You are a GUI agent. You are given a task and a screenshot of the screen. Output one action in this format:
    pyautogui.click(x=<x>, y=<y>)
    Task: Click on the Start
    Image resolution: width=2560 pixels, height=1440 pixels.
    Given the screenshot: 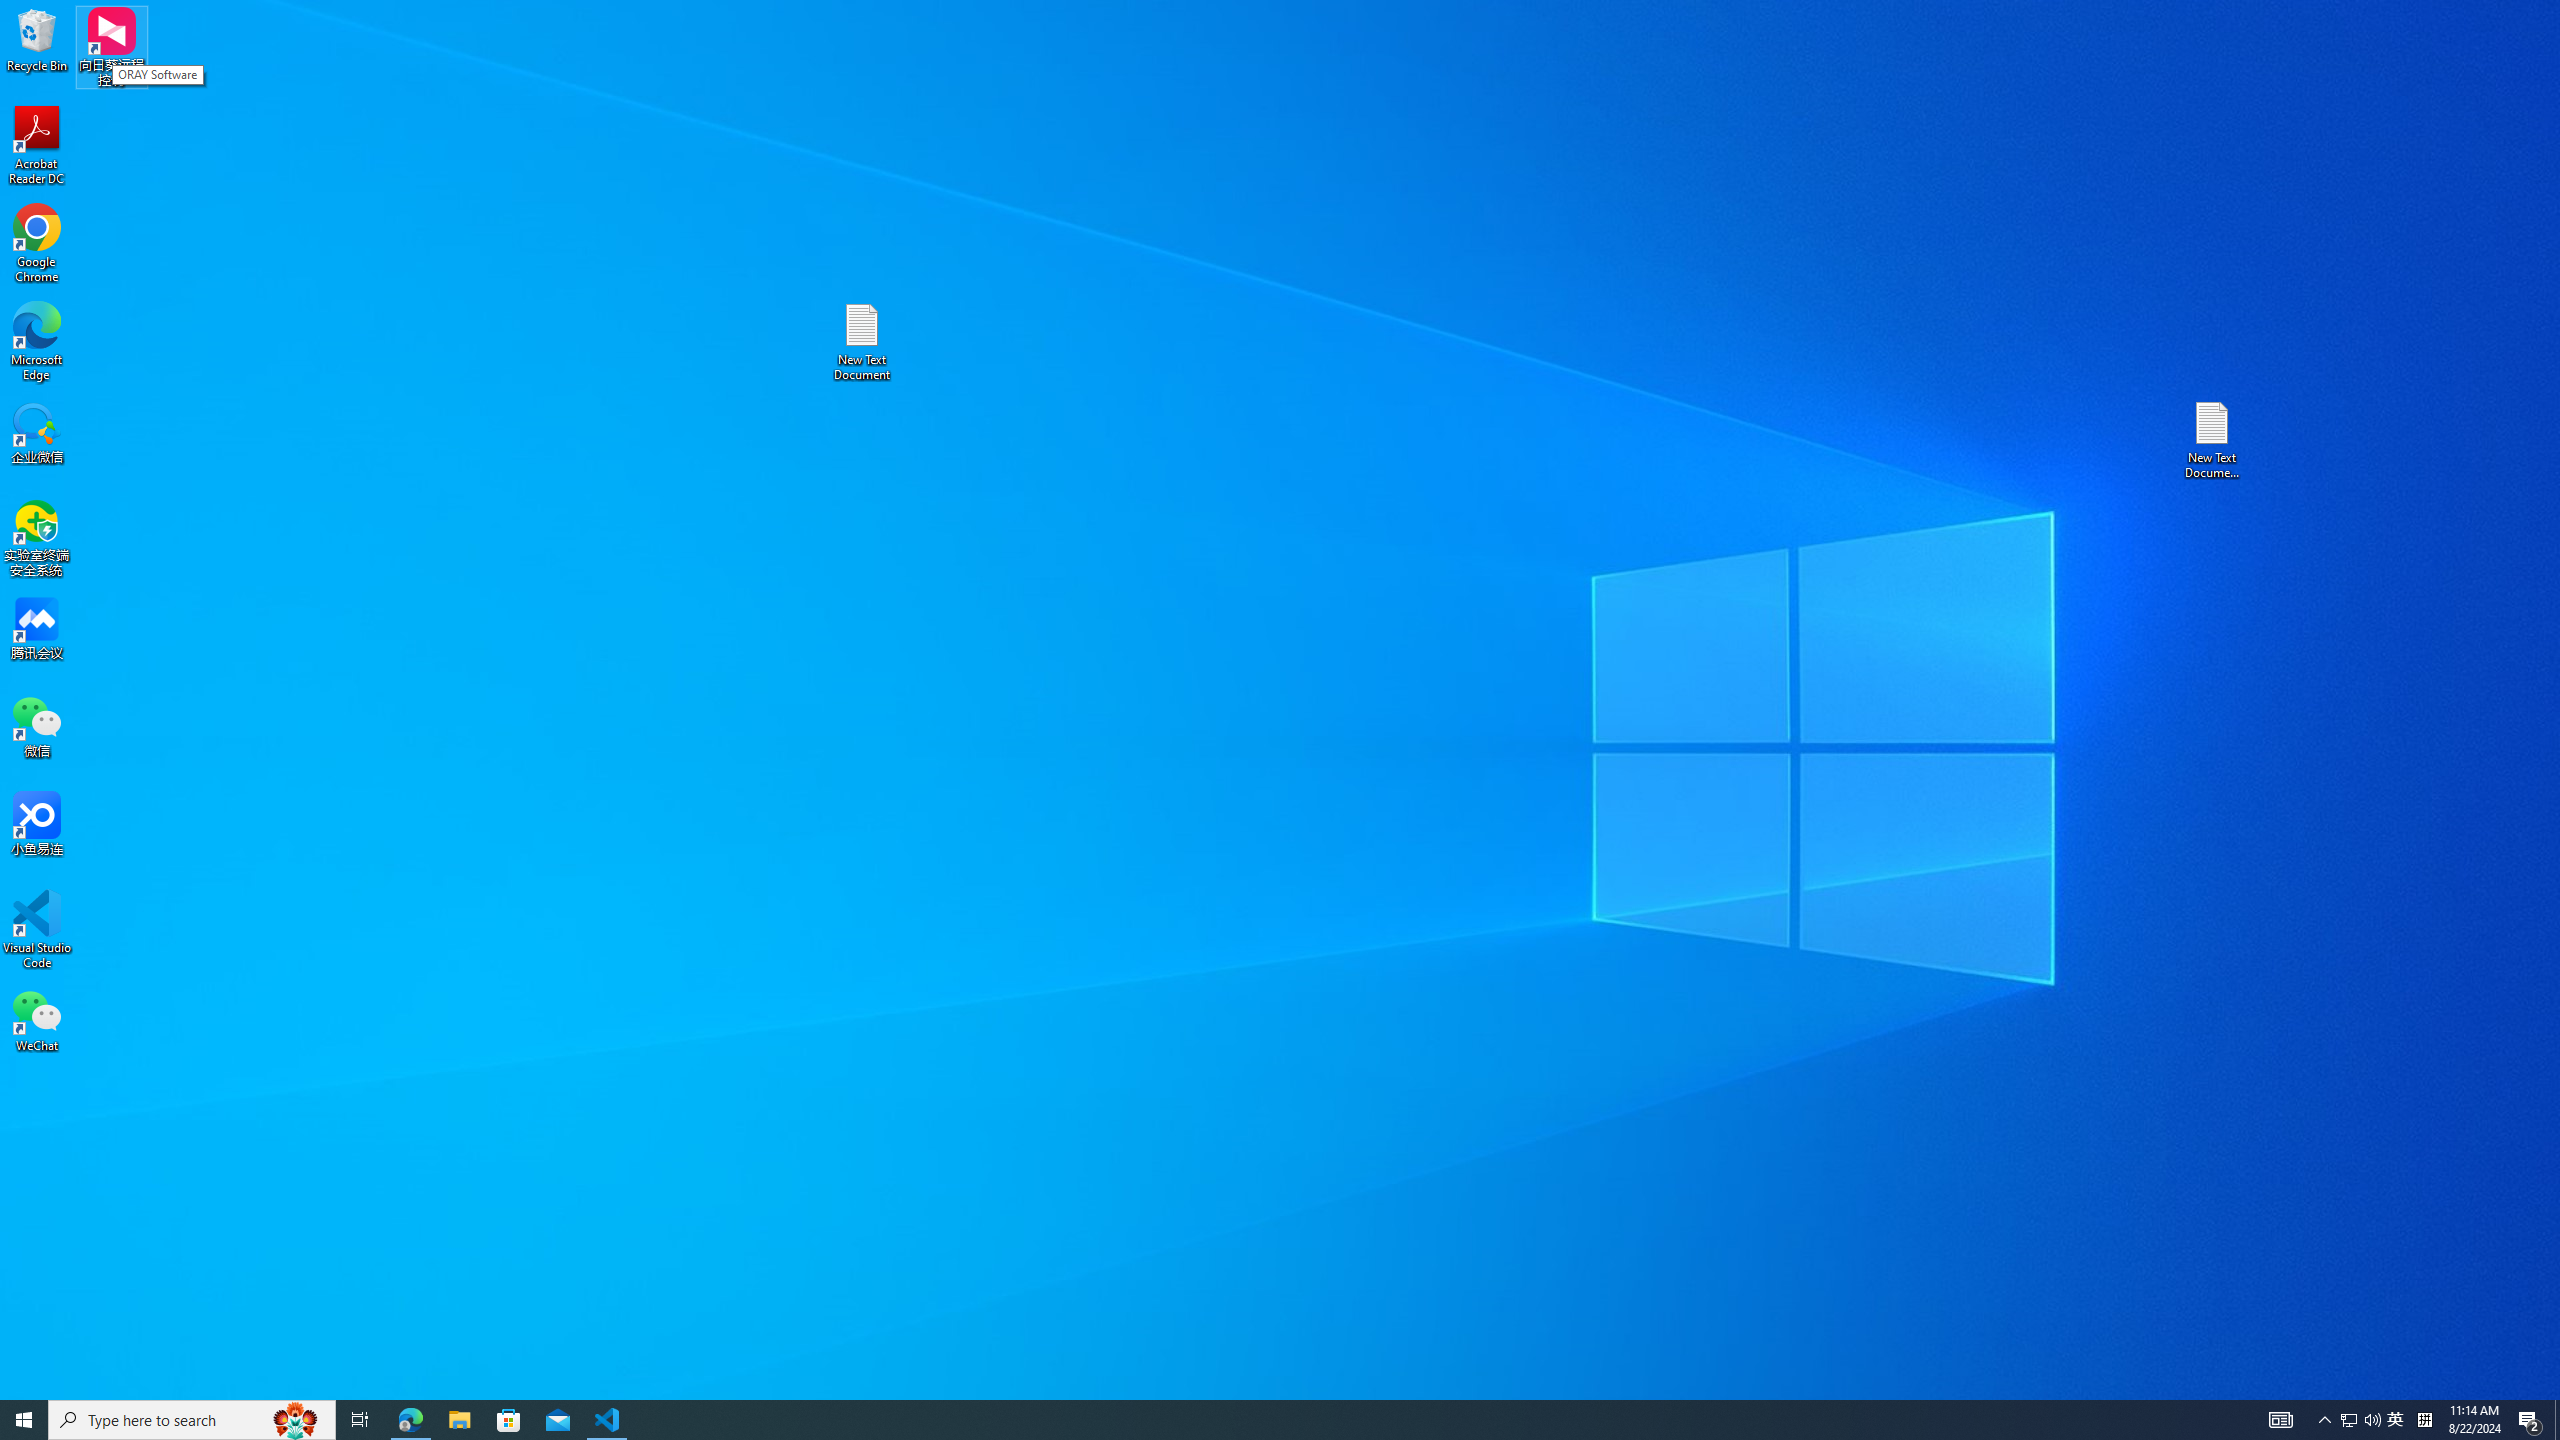 What is the action you would take?
    pyautogui.click(x=24, y=1420)
    